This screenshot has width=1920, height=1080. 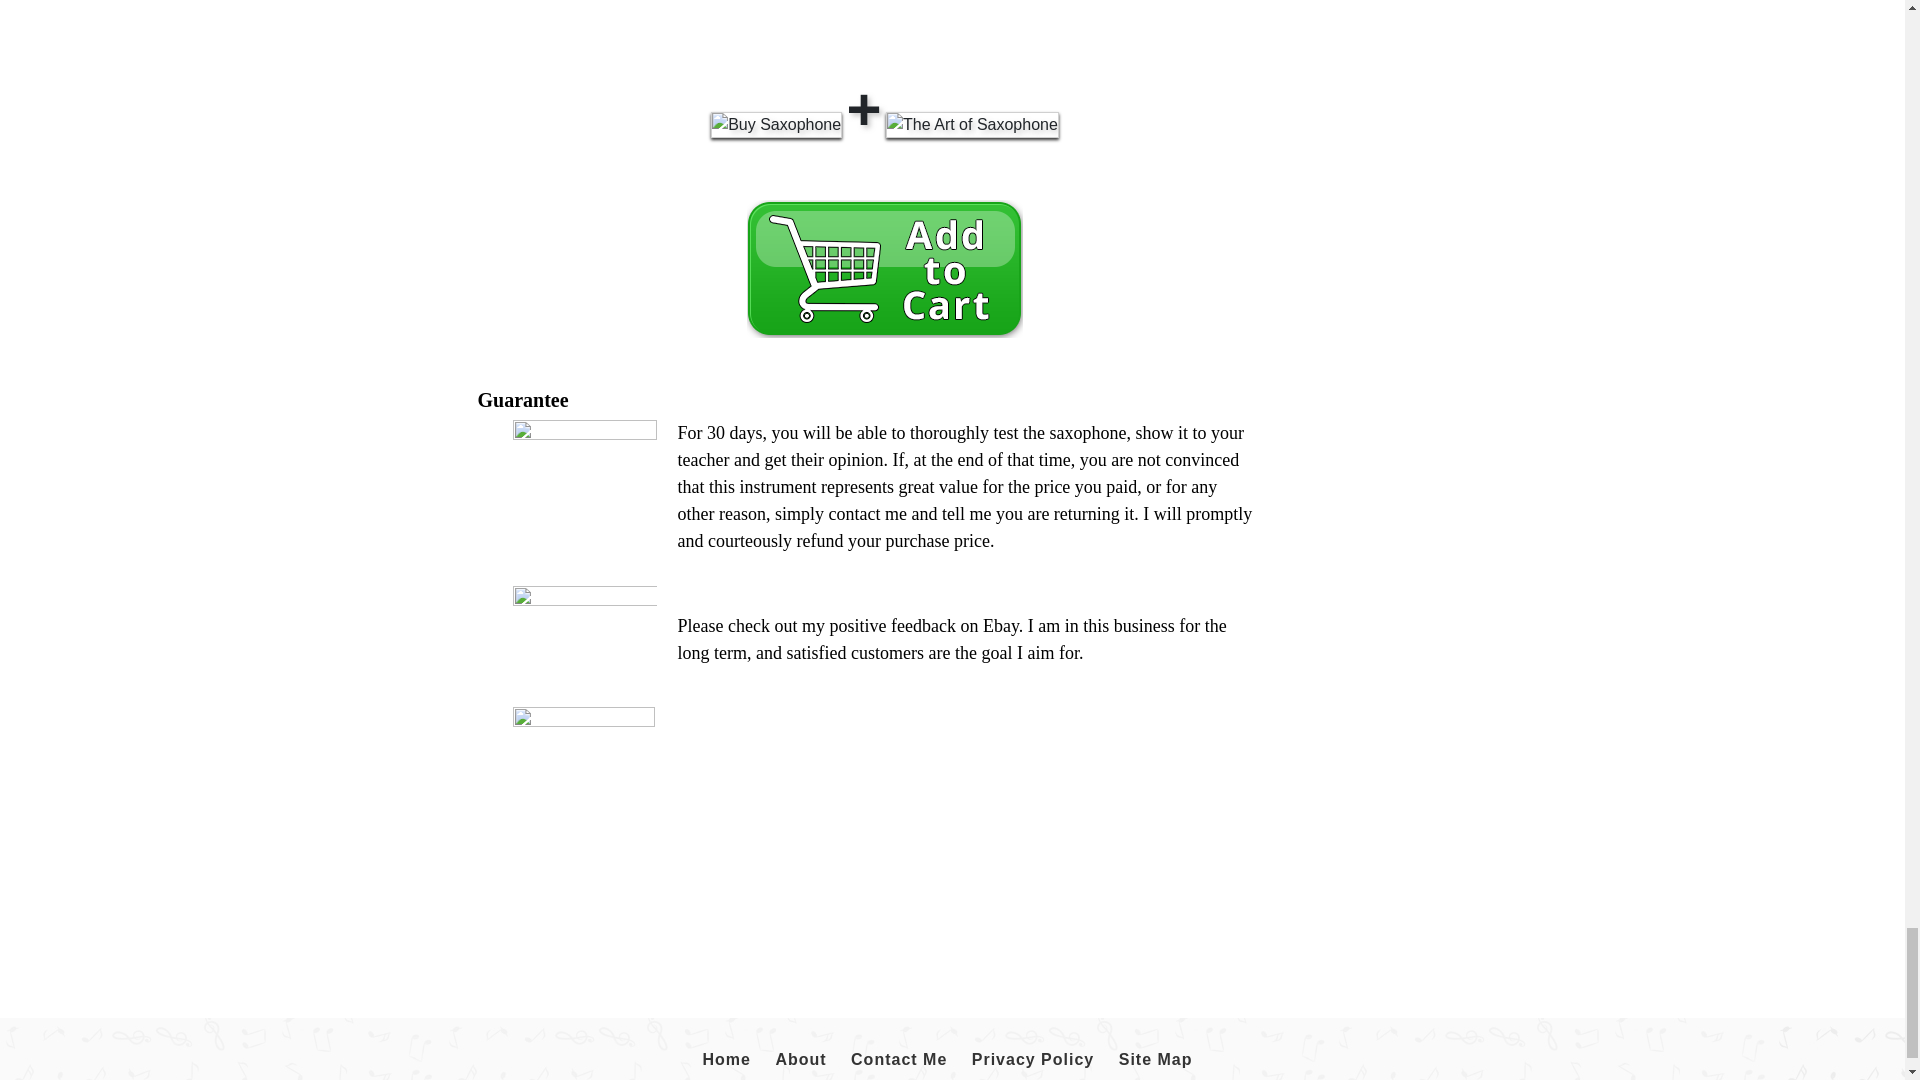 I want to click on Privacy Policy, so click(x=1034, y=1060).